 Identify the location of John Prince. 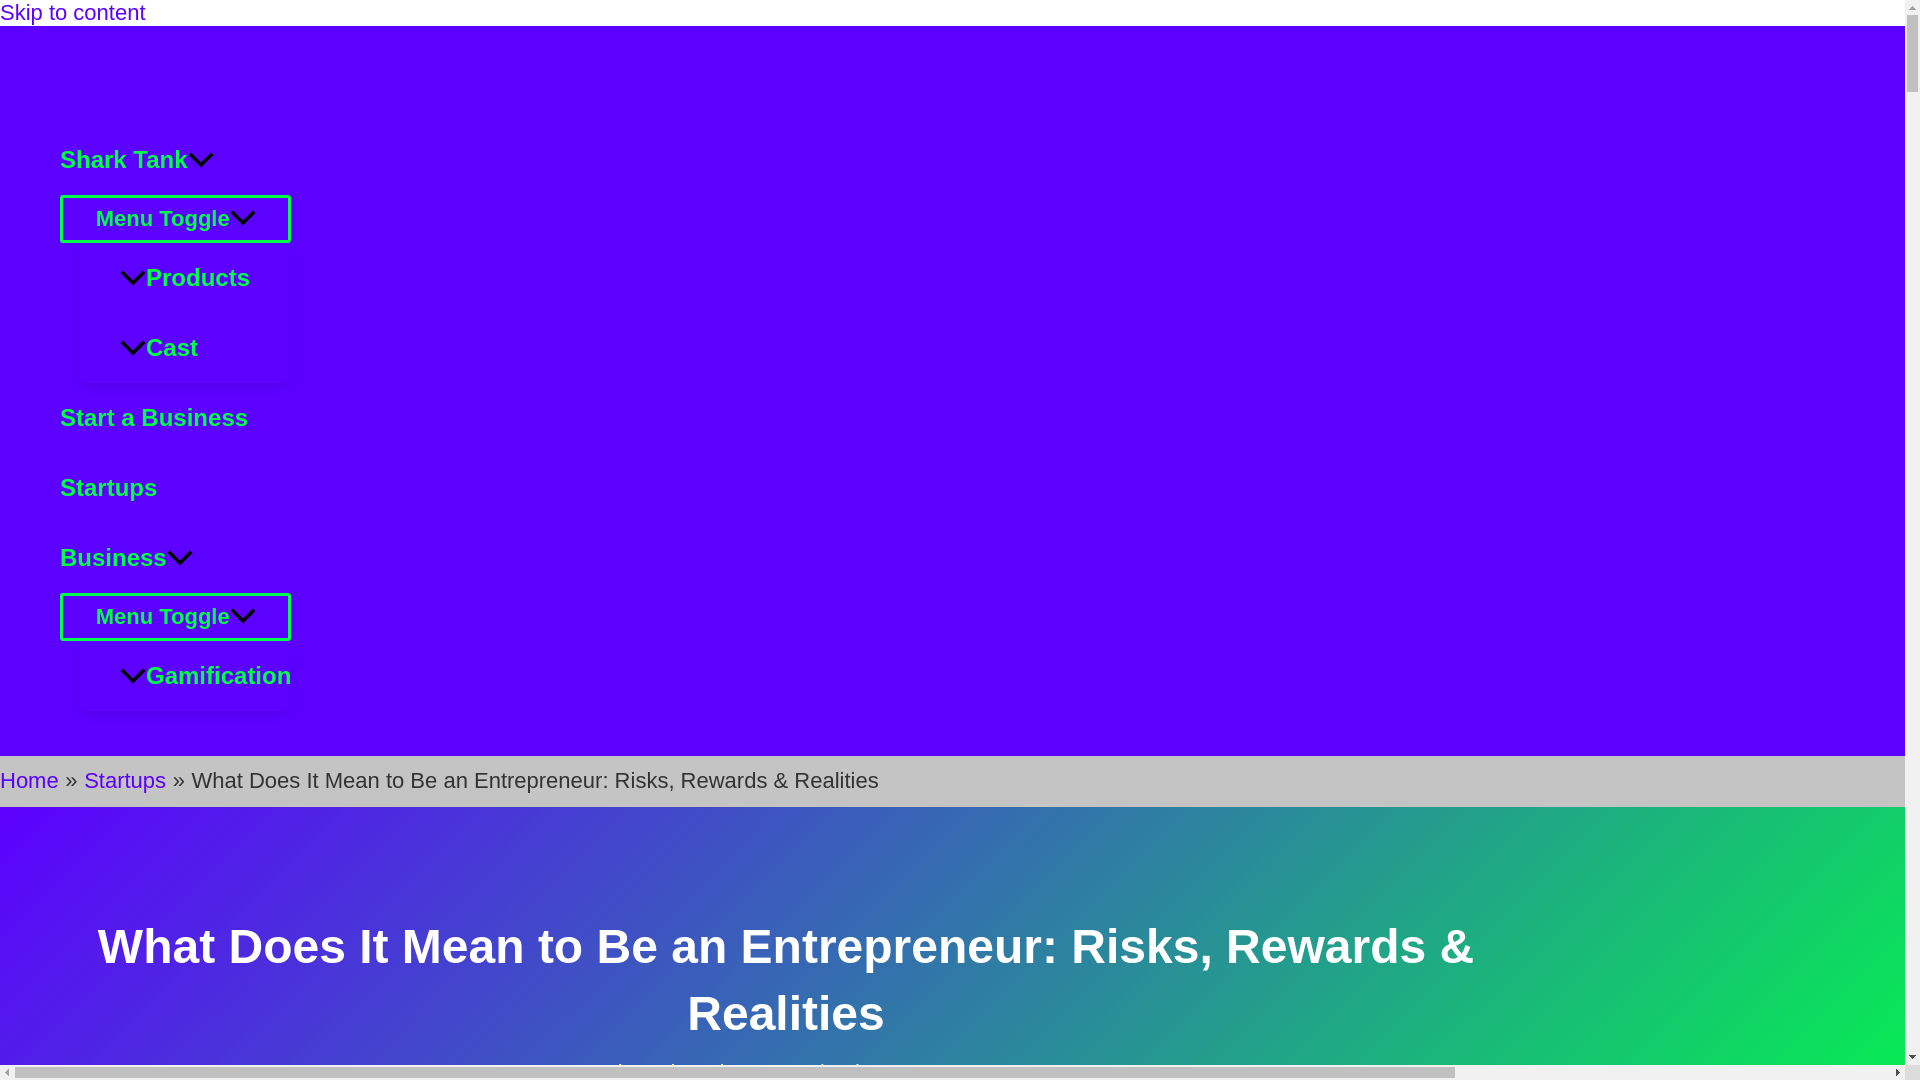
(656, 1070).